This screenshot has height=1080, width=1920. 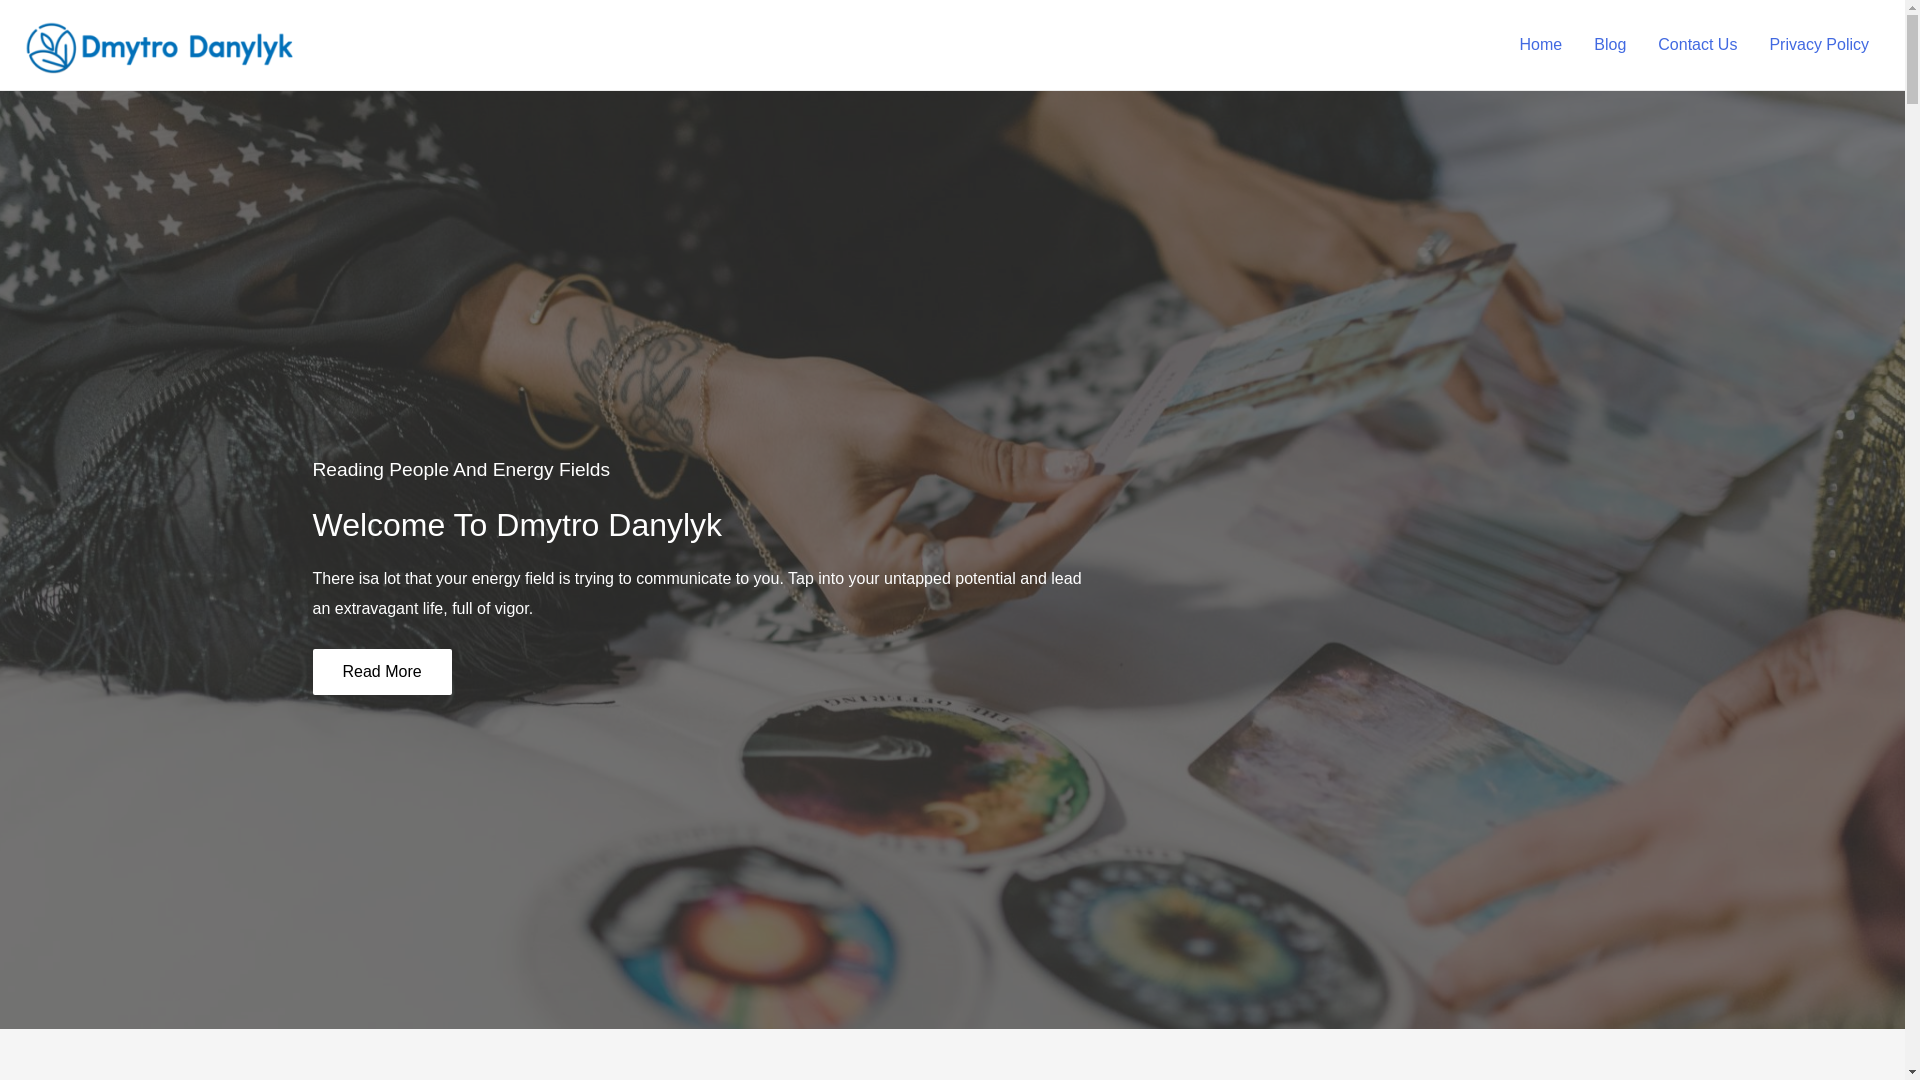 I want to click on Read More, so click(x=381, y=672).